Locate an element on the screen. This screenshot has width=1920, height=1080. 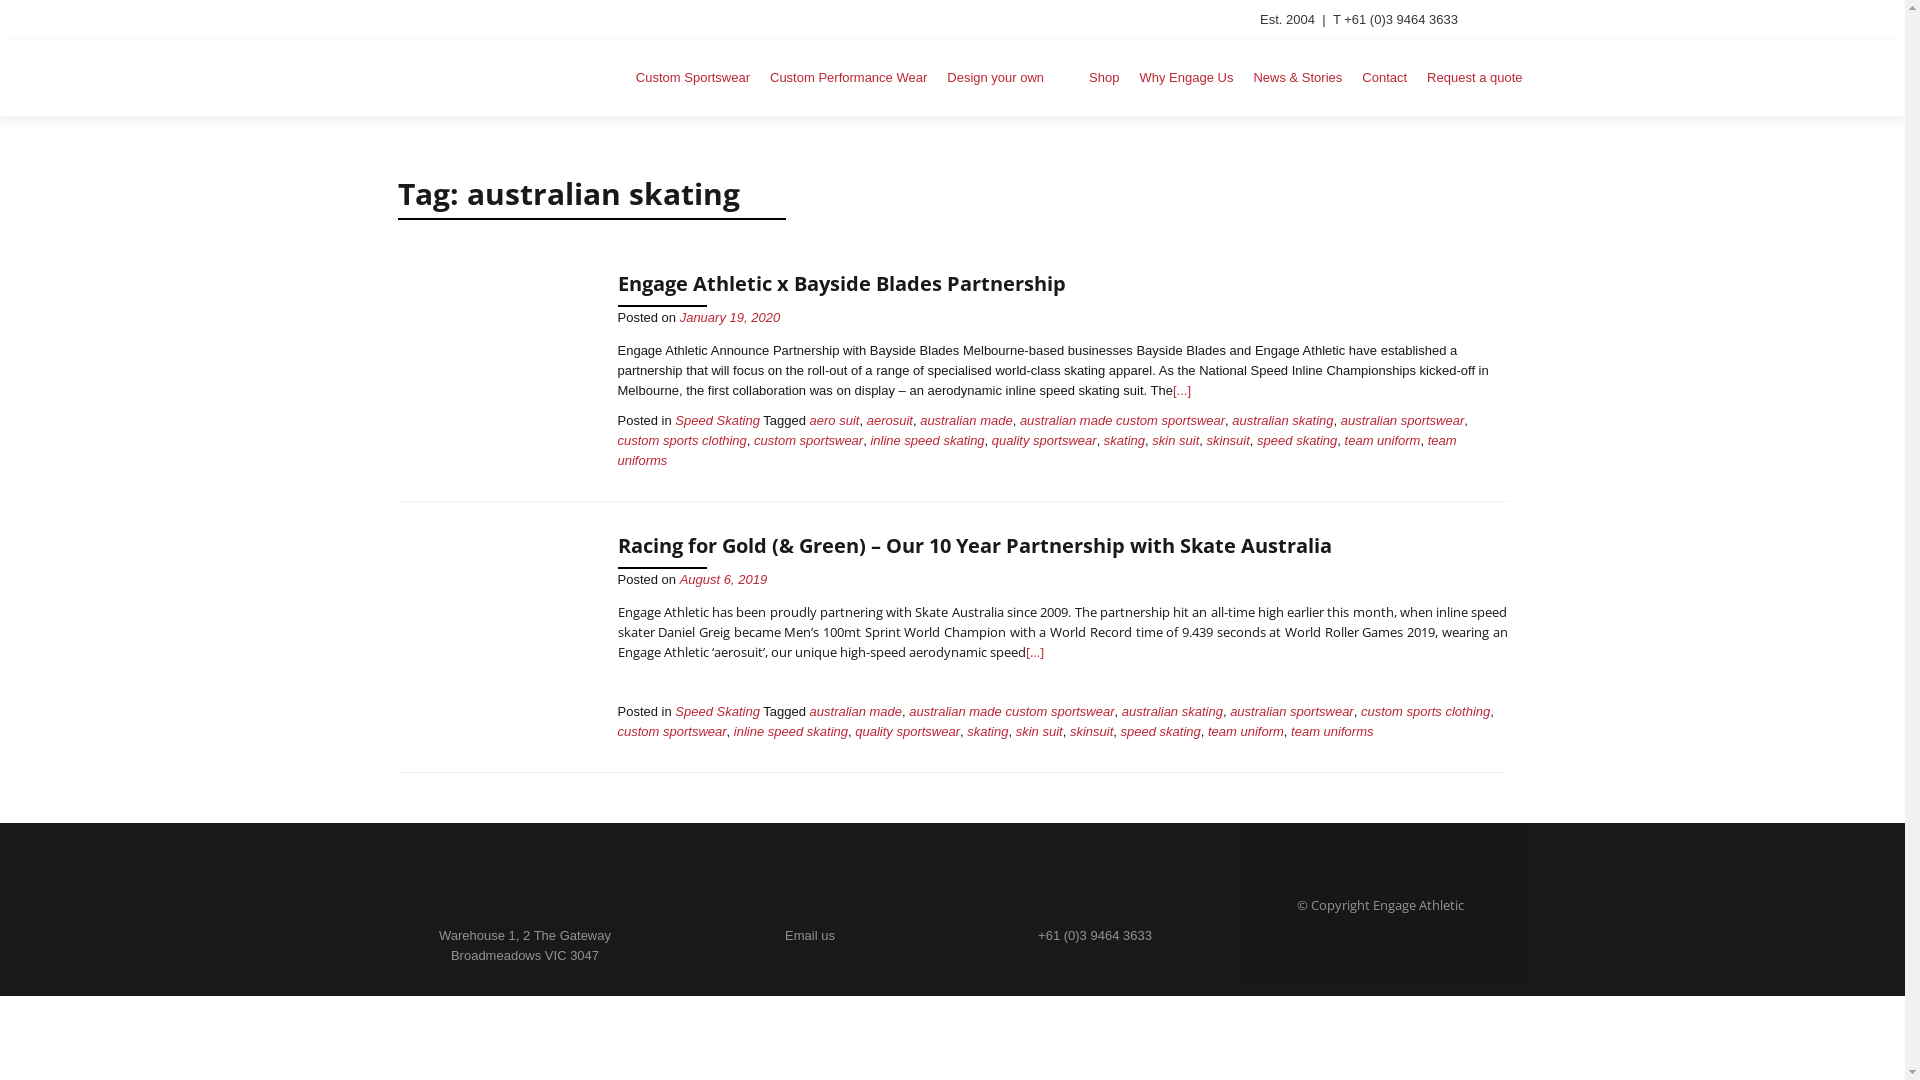
team uniforms is located at coordinates (1332, 732).